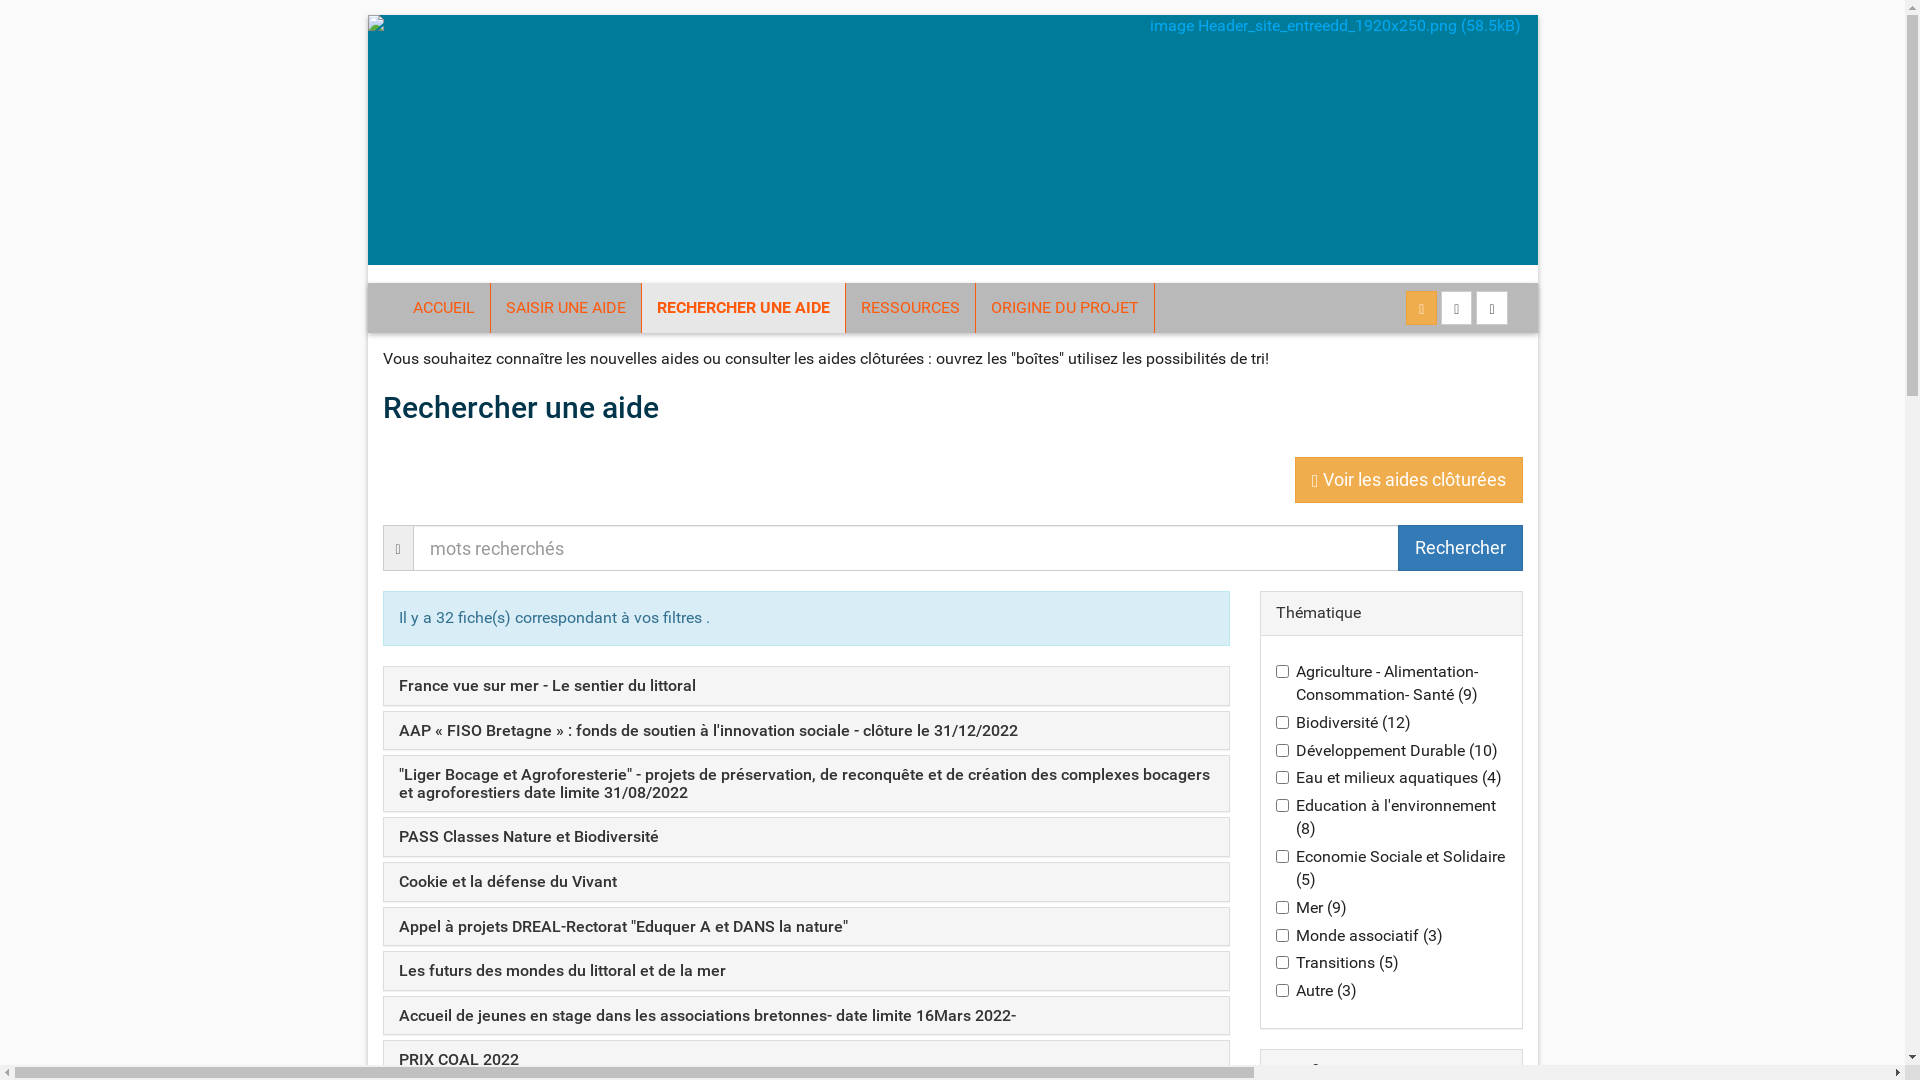 This screenshot has height=1080, width=1920. I want to click on ORIGINE DU PROJET, so click(1065, 308).